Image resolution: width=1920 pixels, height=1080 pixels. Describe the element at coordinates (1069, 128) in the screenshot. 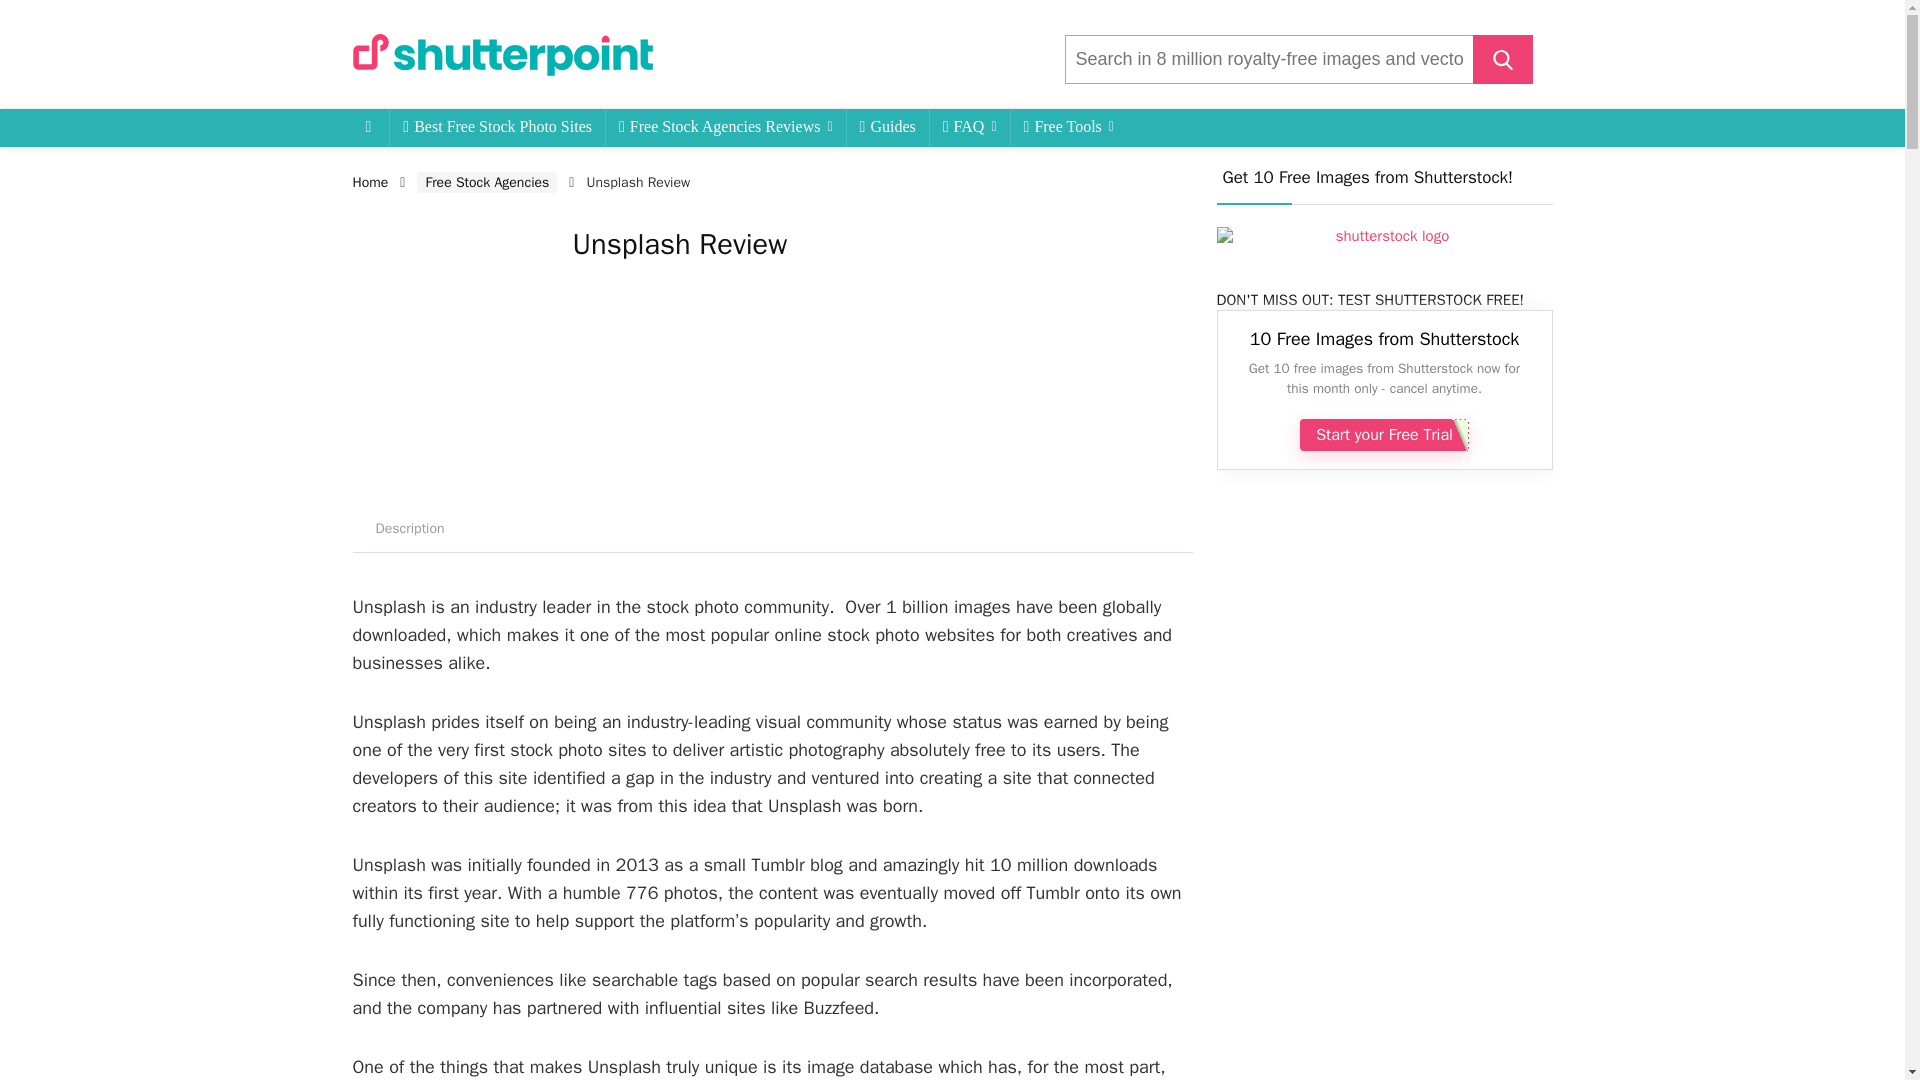

I see `Free Tools` at that location.